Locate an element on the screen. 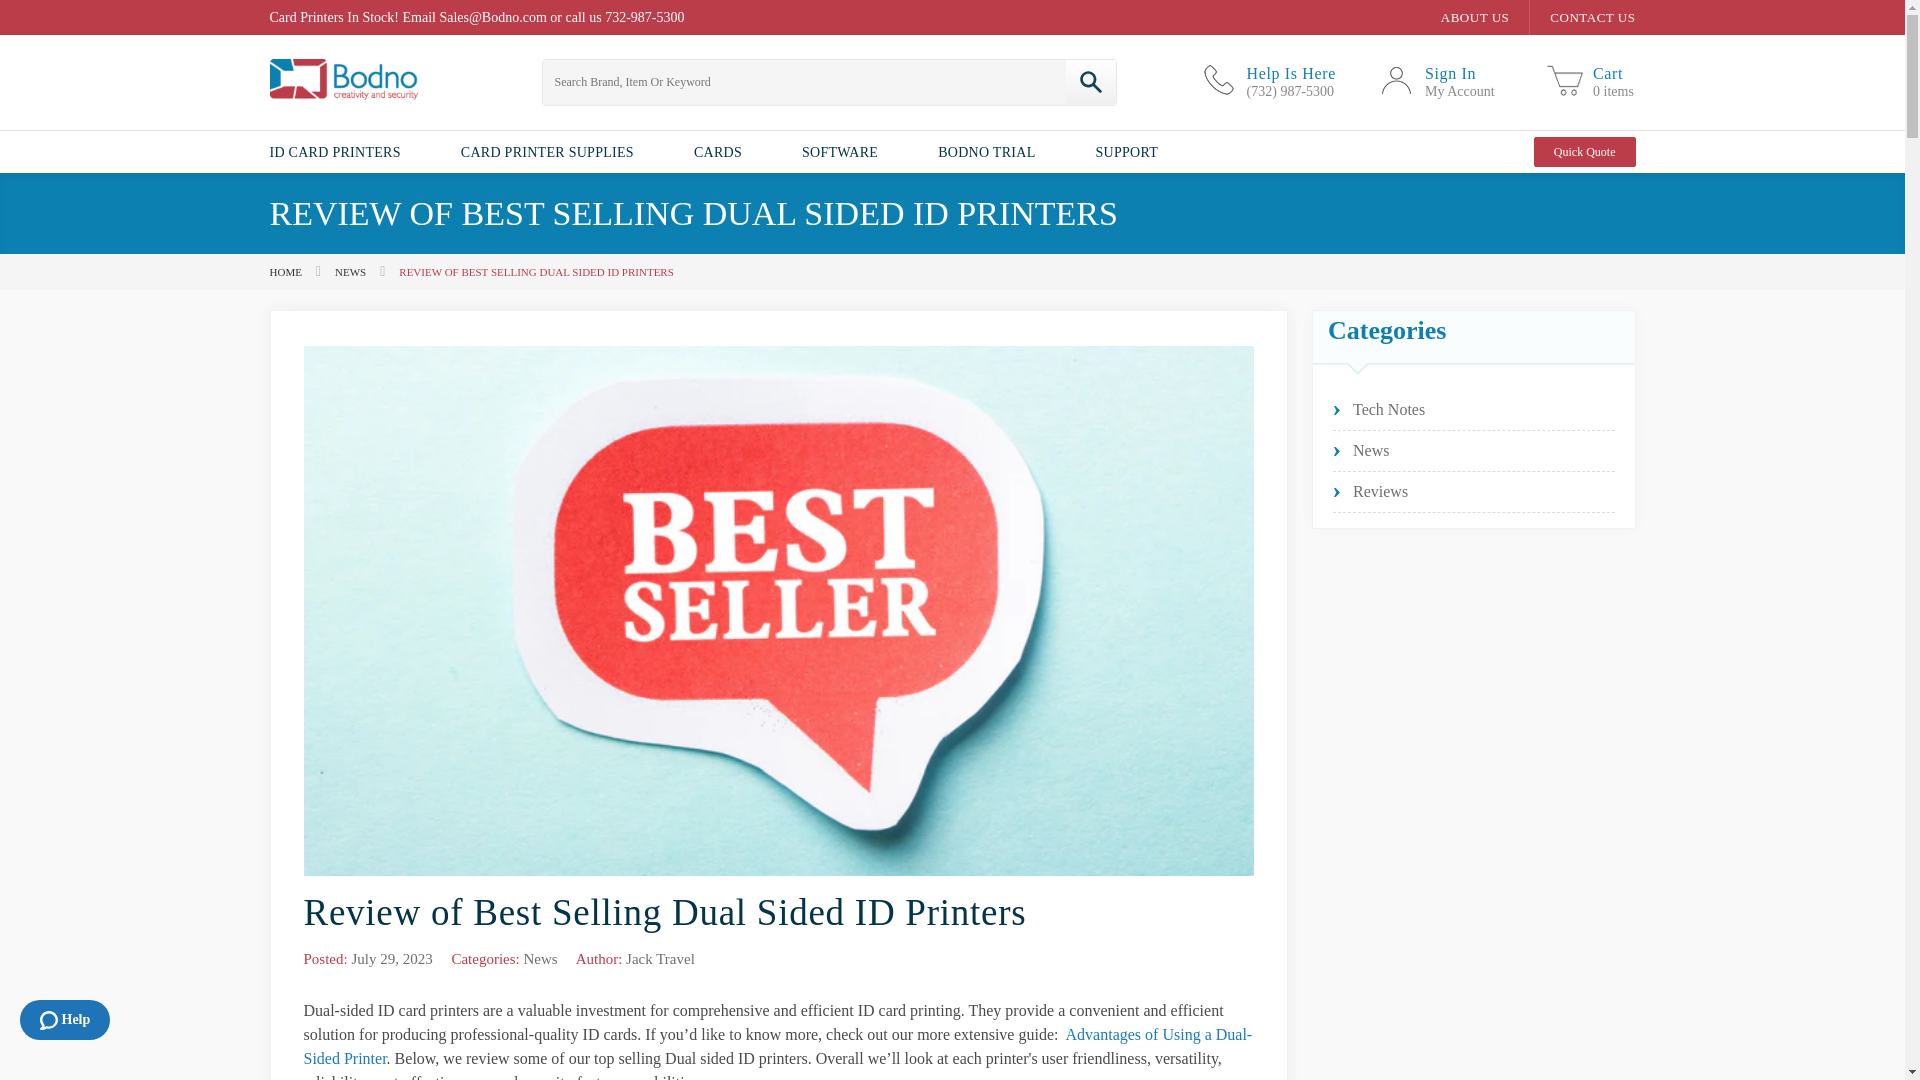 This screenshot has width=1920, height=1080. ID CARD PRINTERS is located at coordinates (350, 152).